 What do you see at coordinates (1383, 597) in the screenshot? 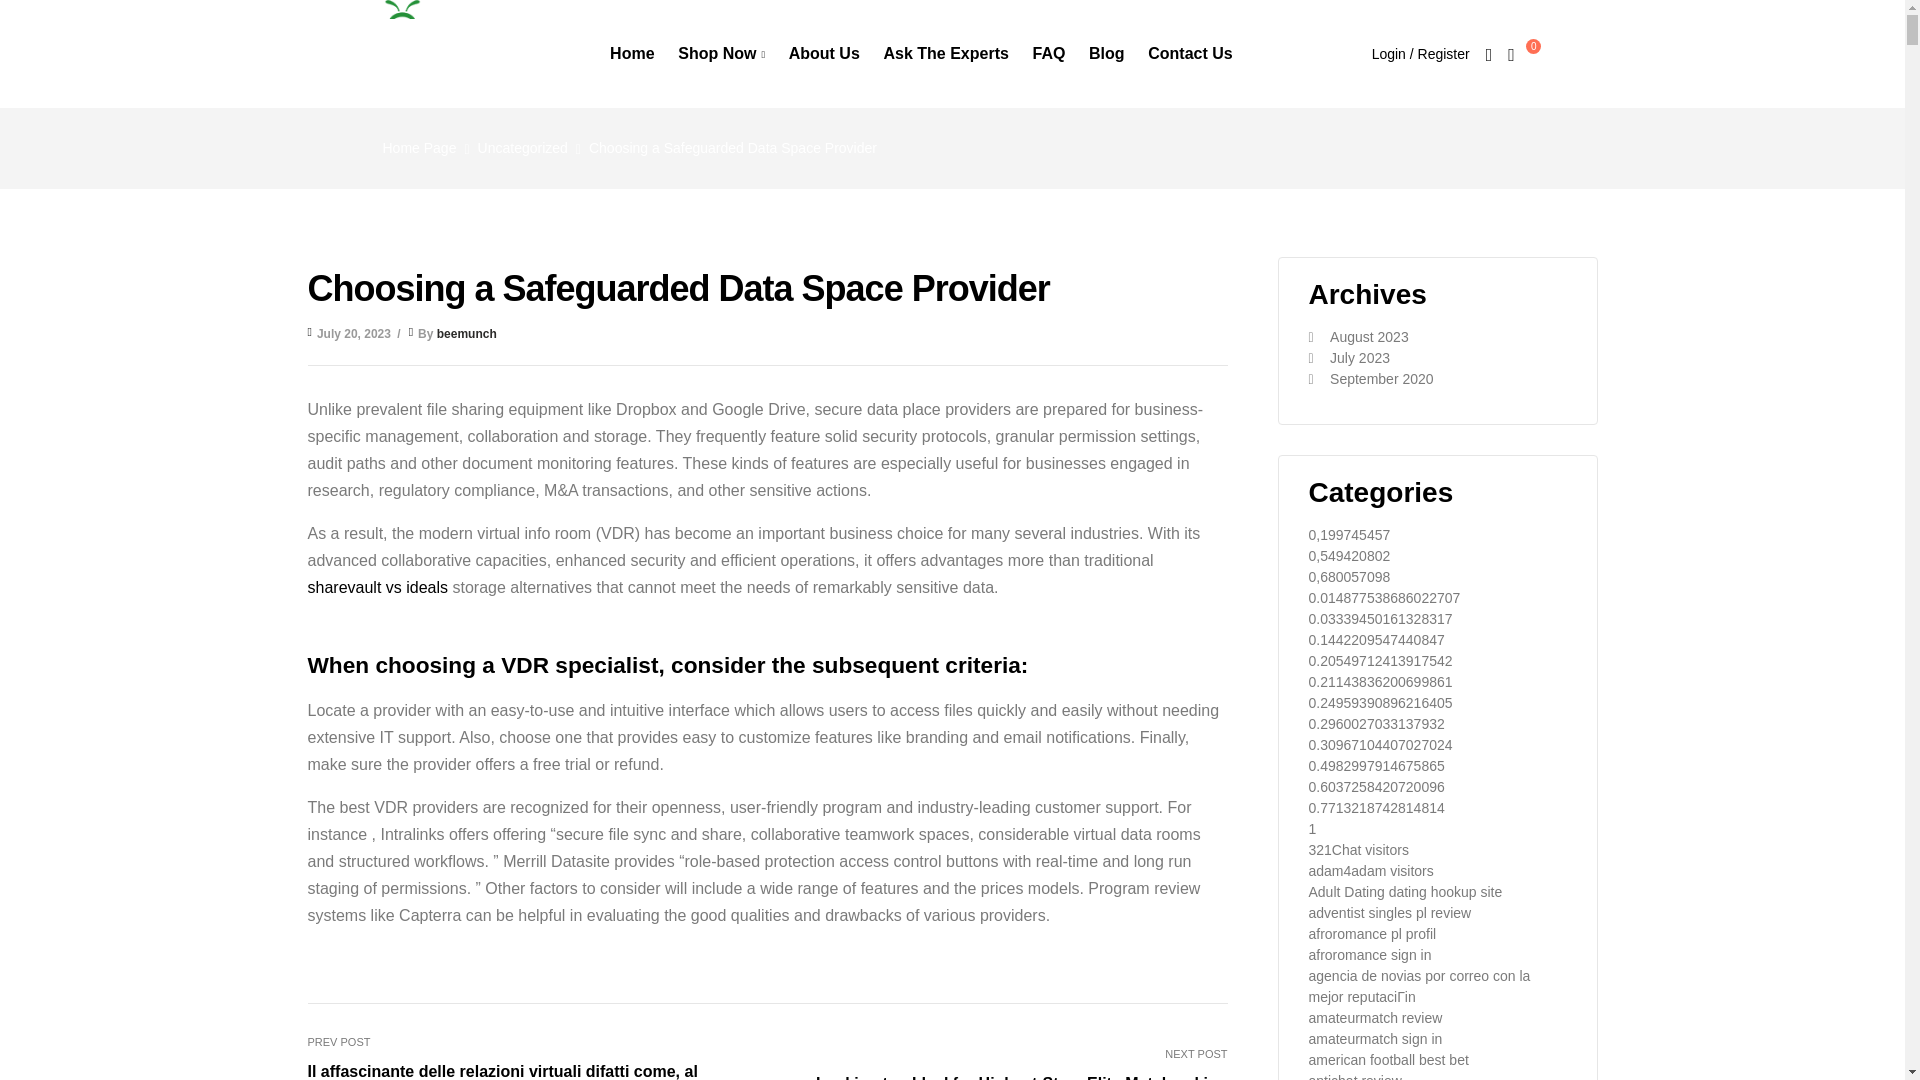
I see `0.014877538686022707` at bounding box center [1383, 597].